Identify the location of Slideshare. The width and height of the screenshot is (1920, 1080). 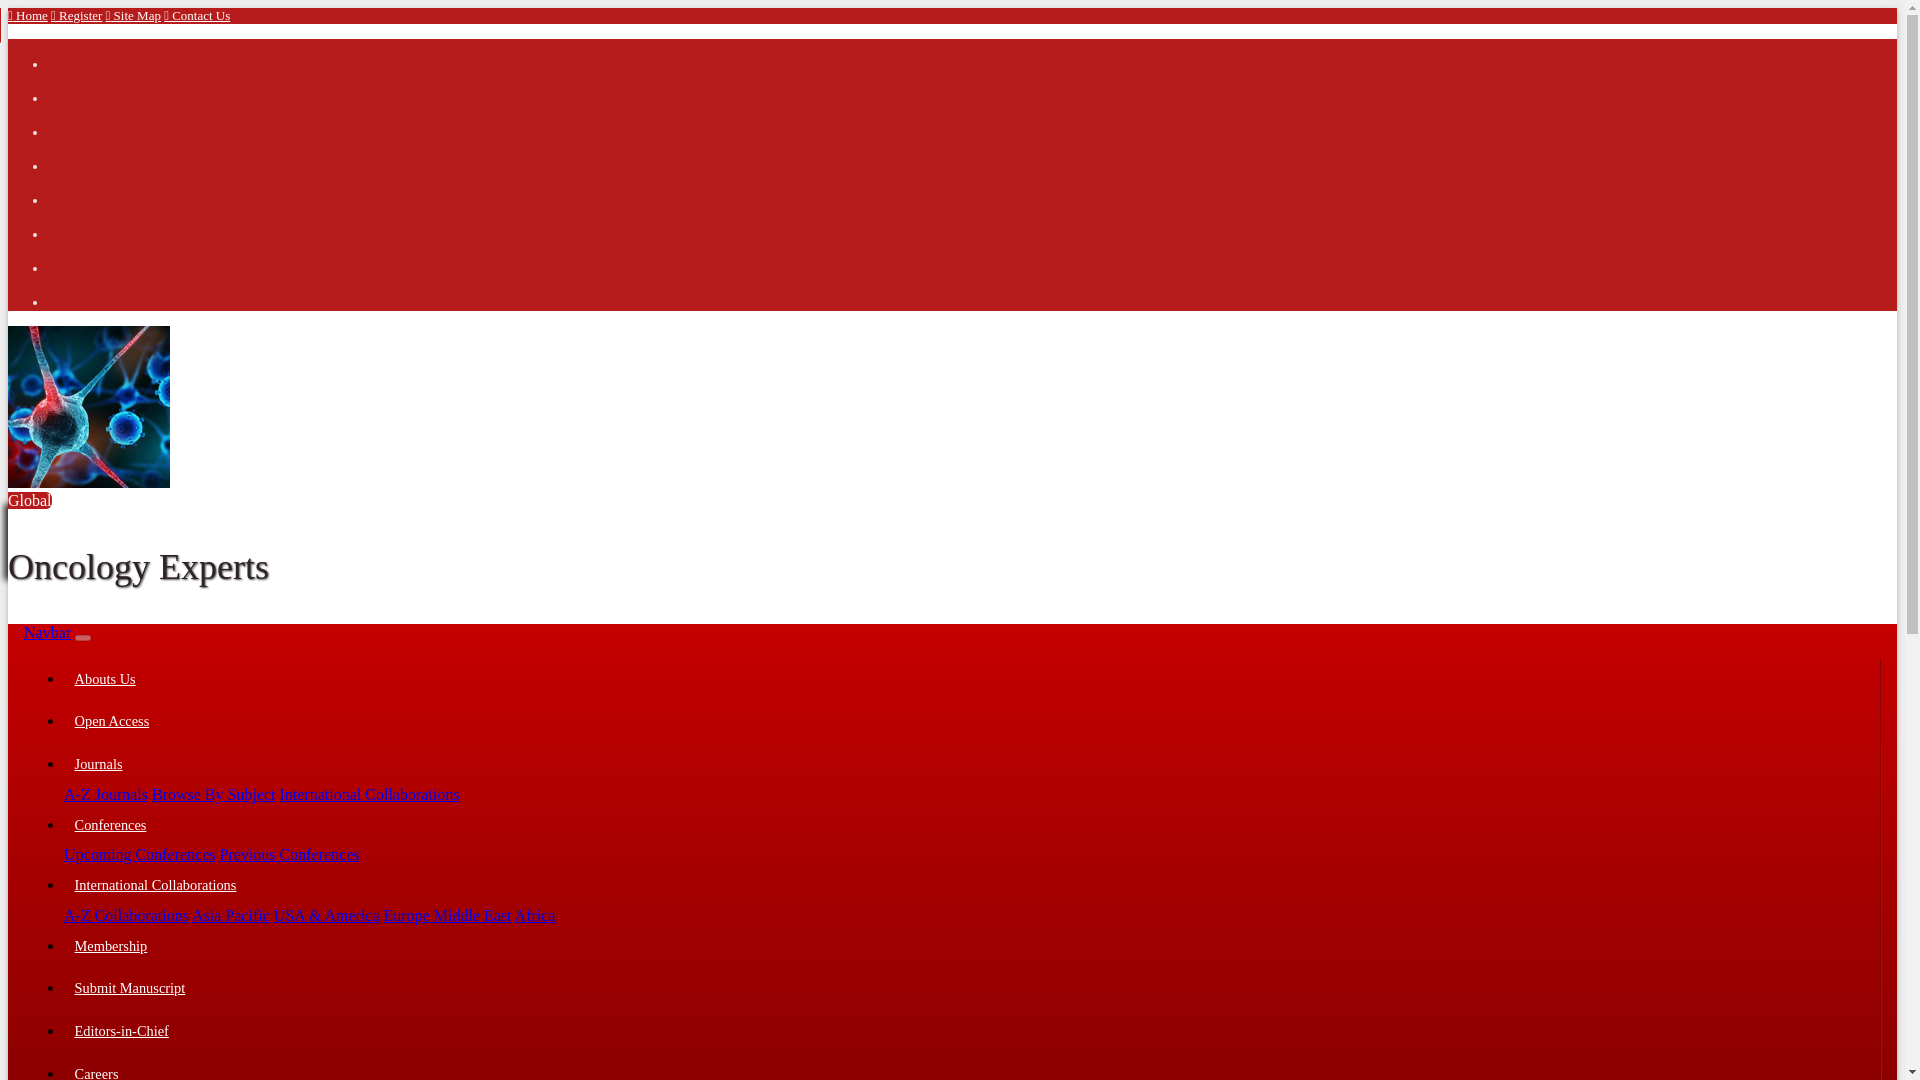
(63, 258).